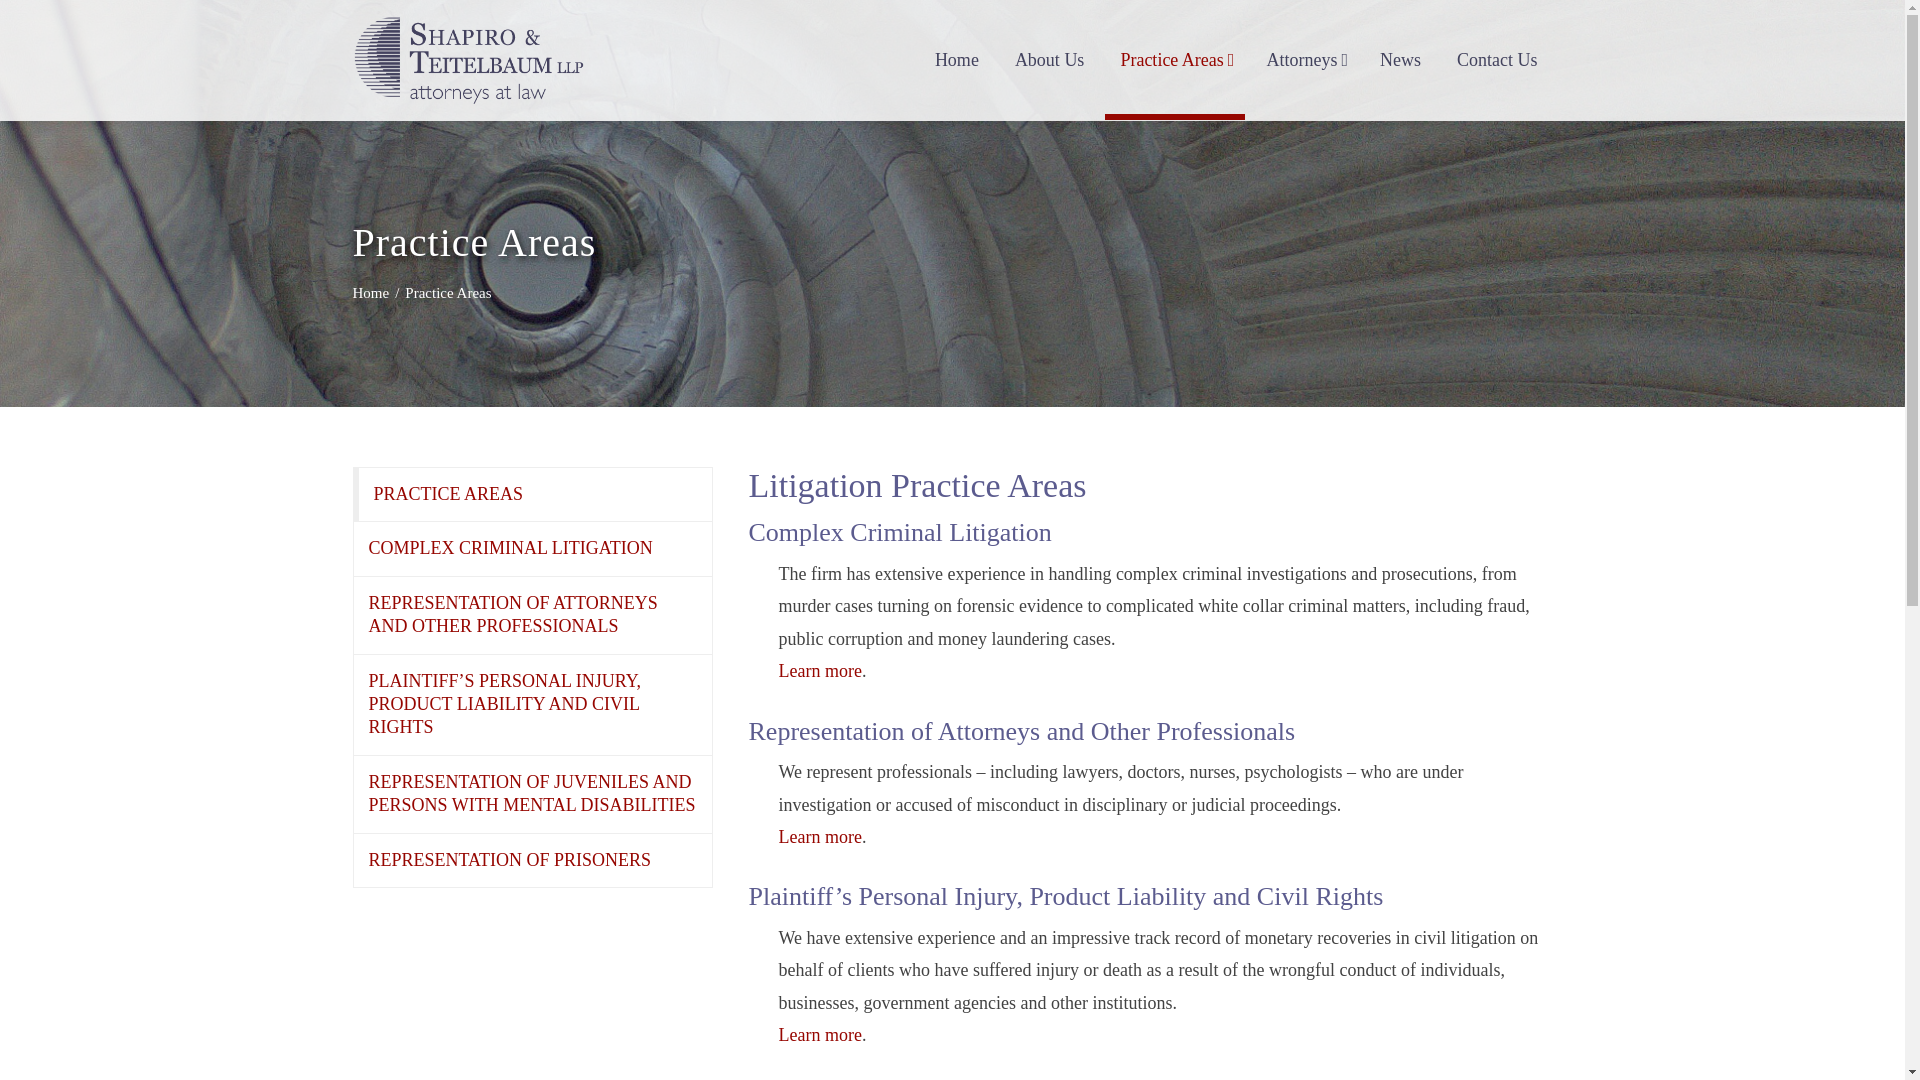 The image size is (1920, 1080). I want to click on Home, so click(370, 293).